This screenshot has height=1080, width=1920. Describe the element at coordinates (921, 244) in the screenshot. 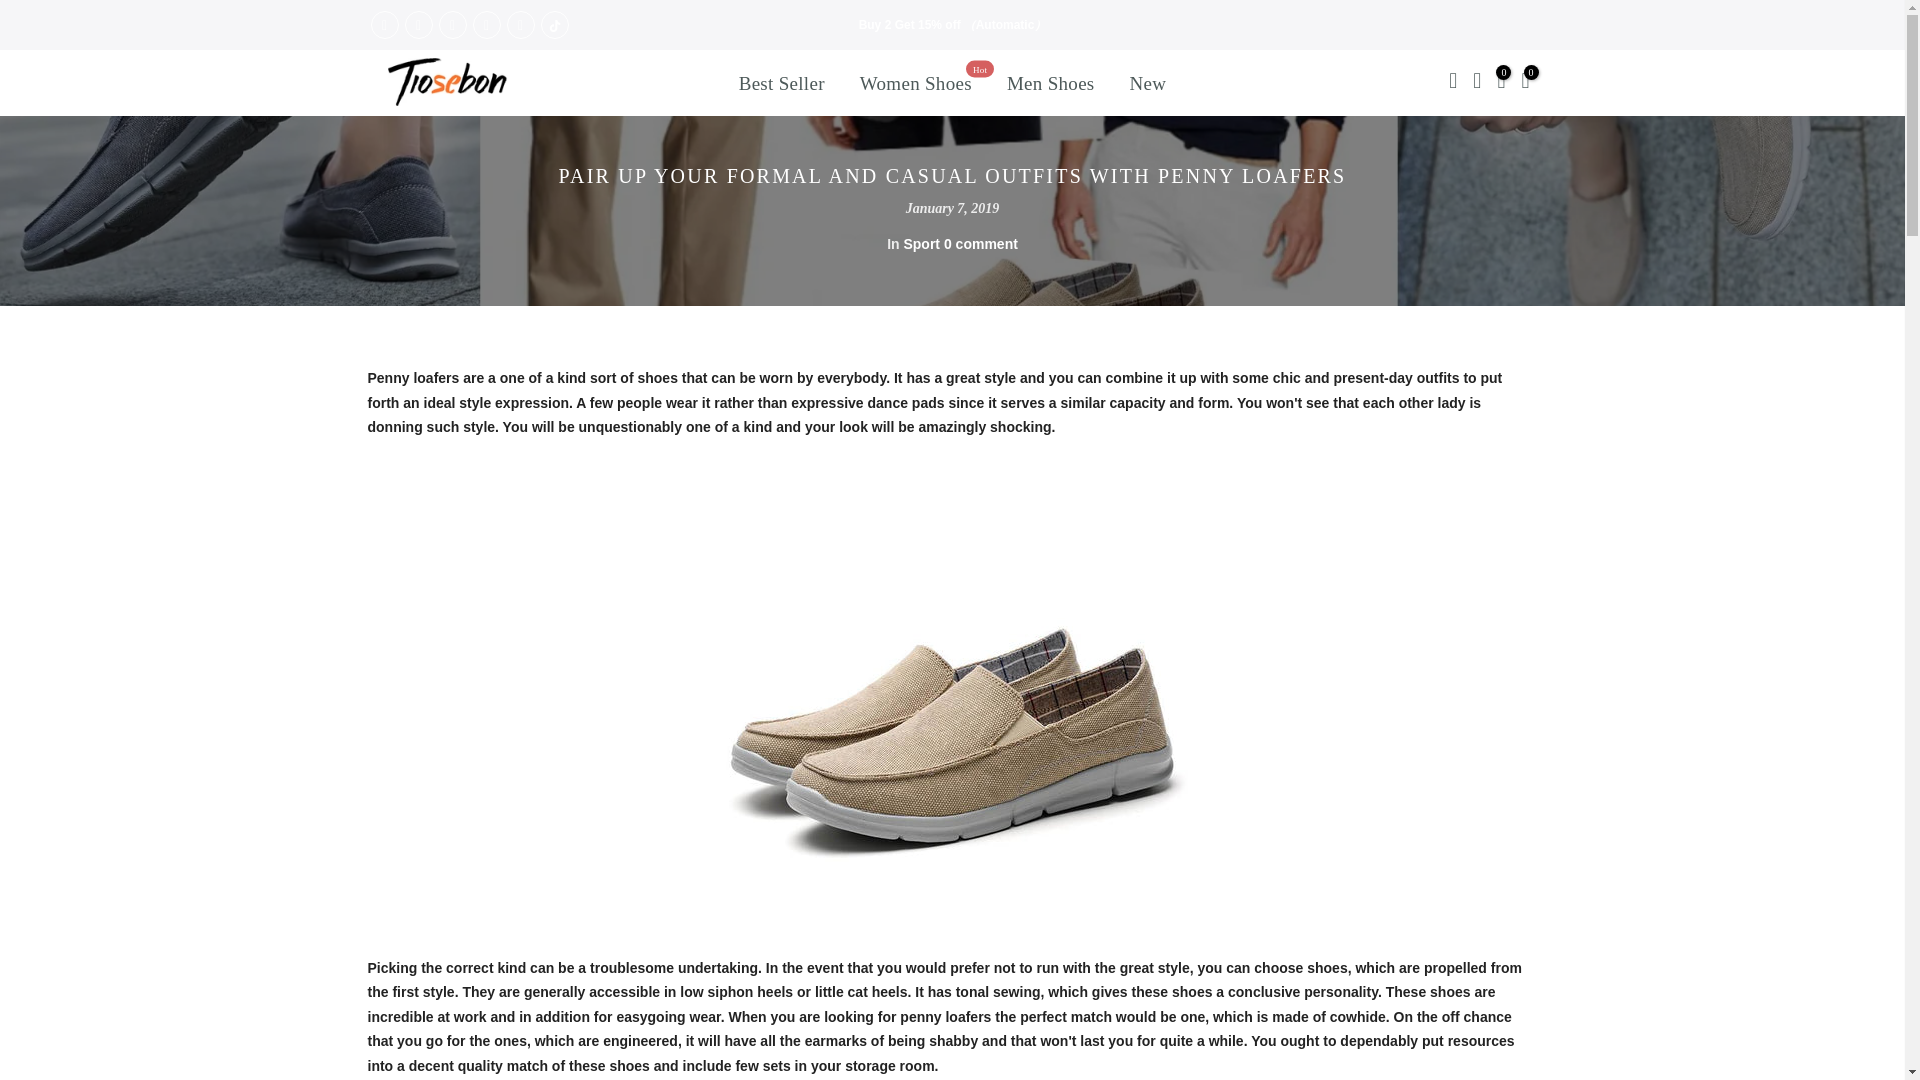

I see `0` at that location.